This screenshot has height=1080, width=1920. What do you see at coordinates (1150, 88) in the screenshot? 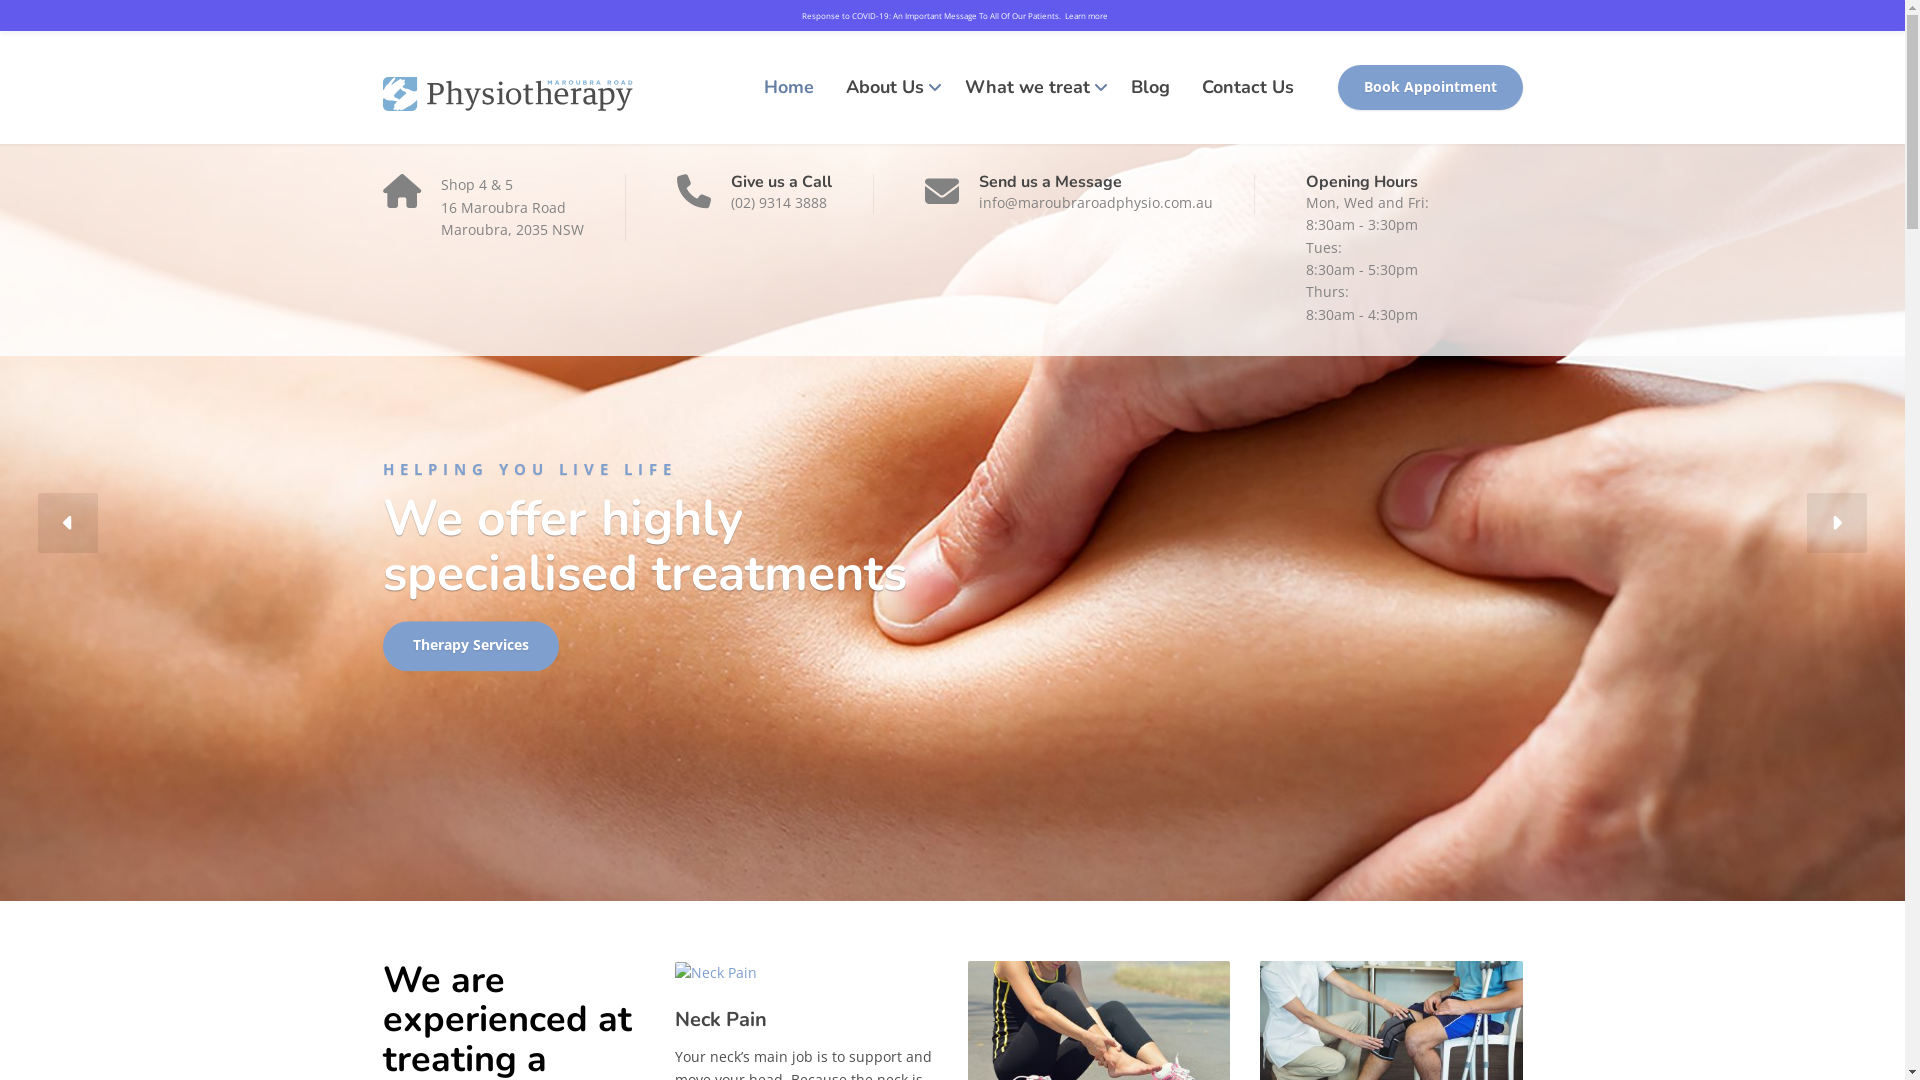
I see `Blog` at bounding box center [1150, 88].